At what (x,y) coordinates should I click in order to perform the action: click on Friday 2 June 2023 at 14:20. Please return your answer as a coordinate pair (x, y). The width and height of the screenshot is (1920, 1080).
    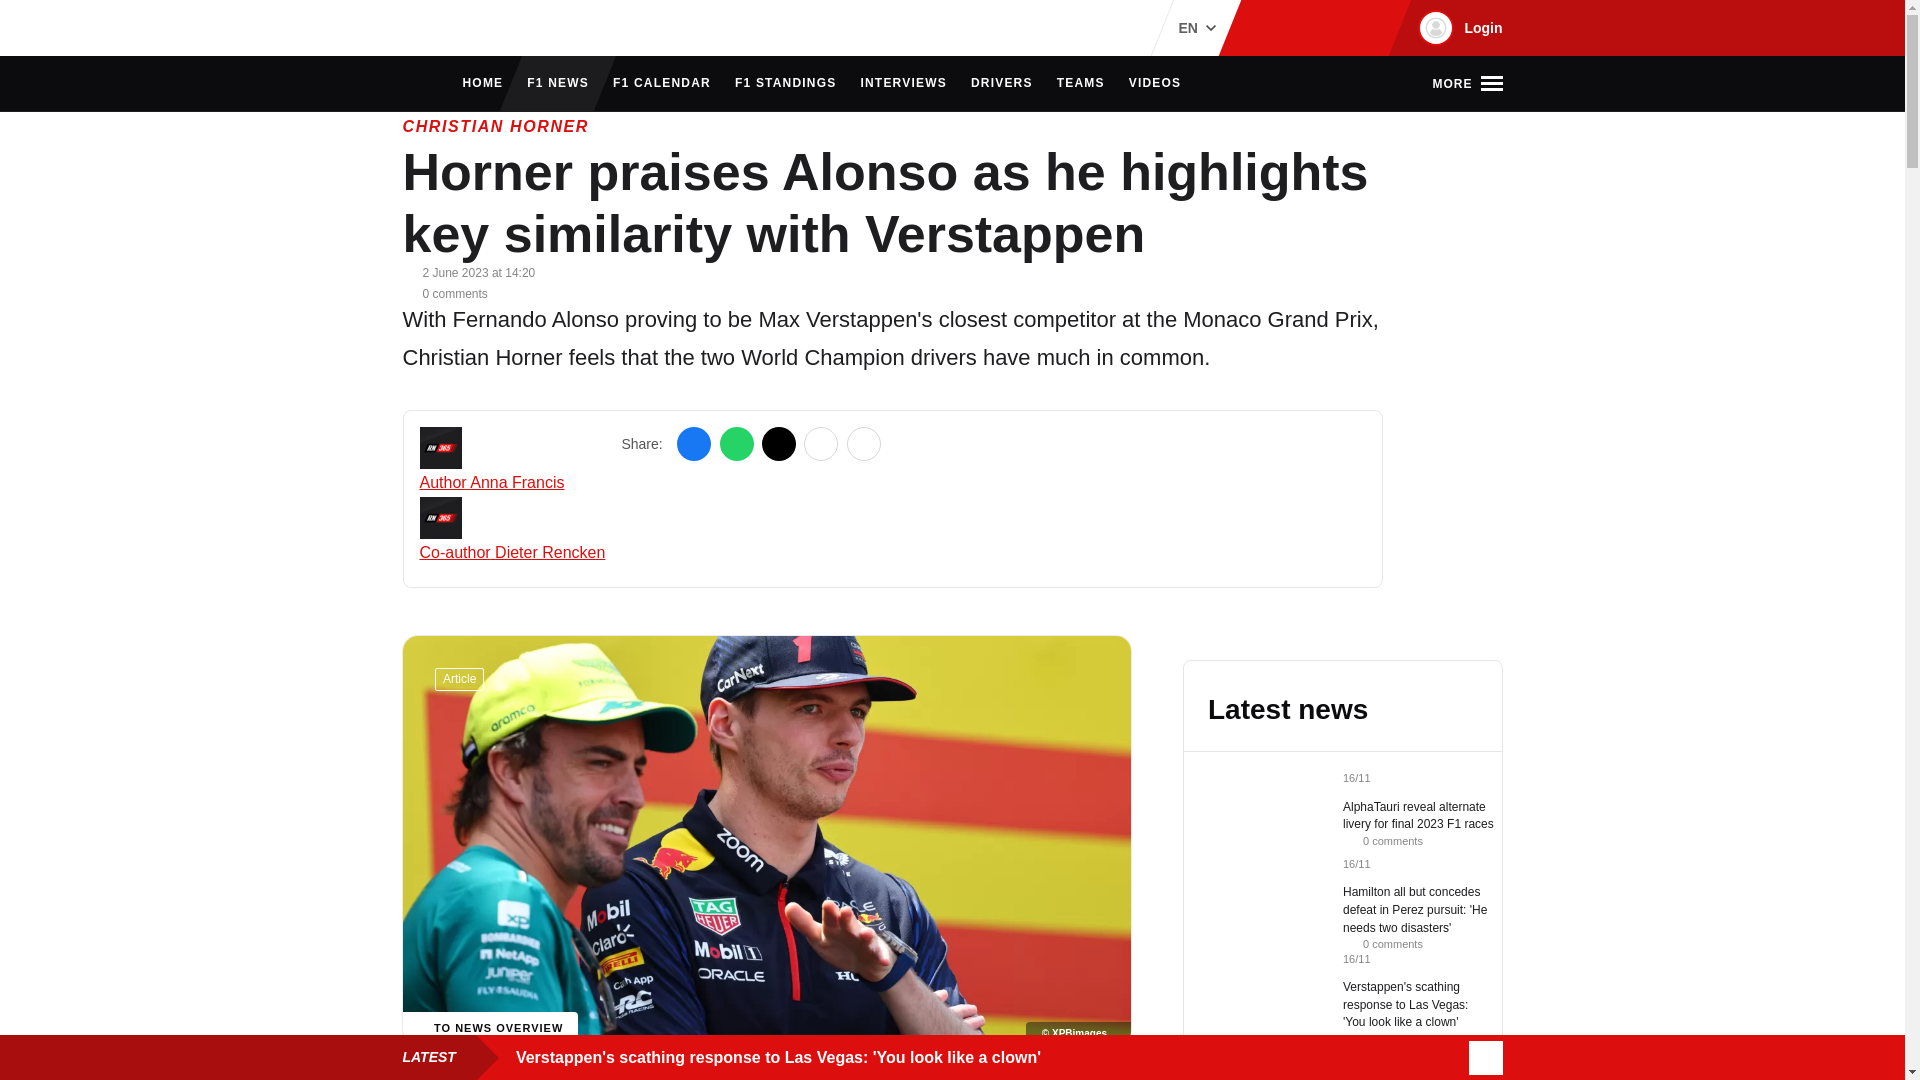
    Looking at the image, I should click on (478, 272).